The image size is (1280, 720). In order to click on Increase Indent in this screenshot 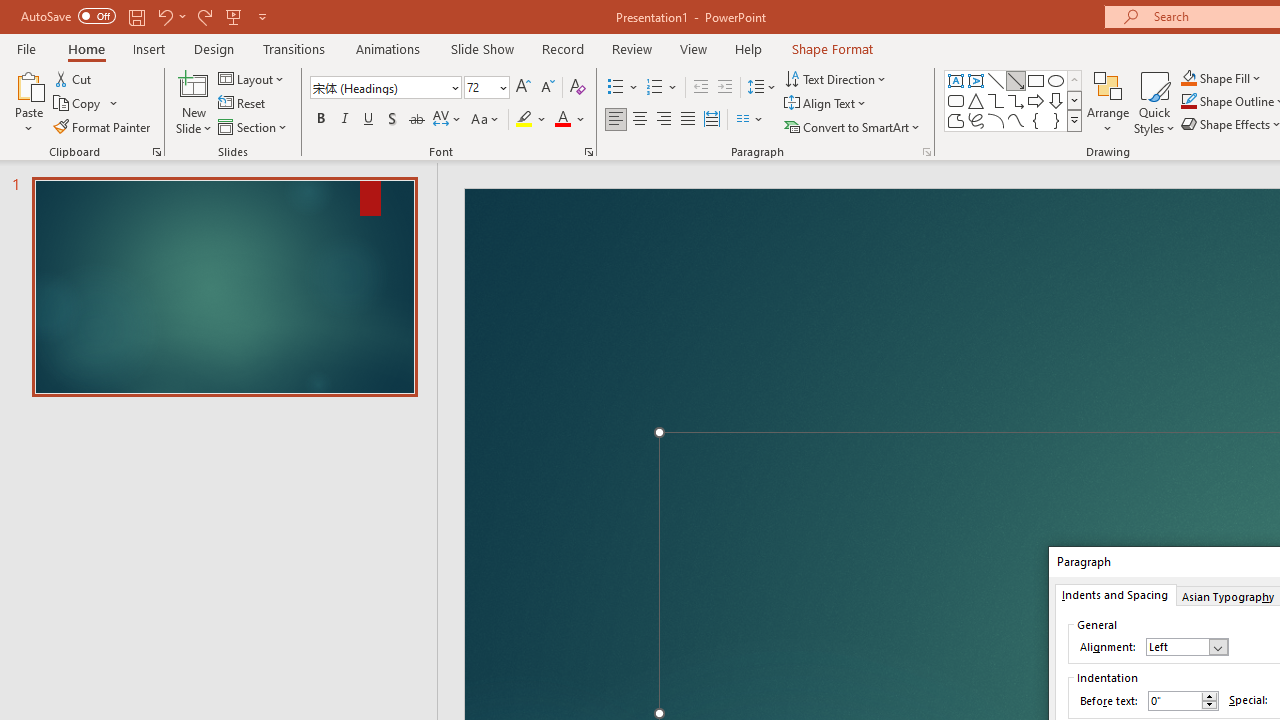, I will do `click(725, 88)`.